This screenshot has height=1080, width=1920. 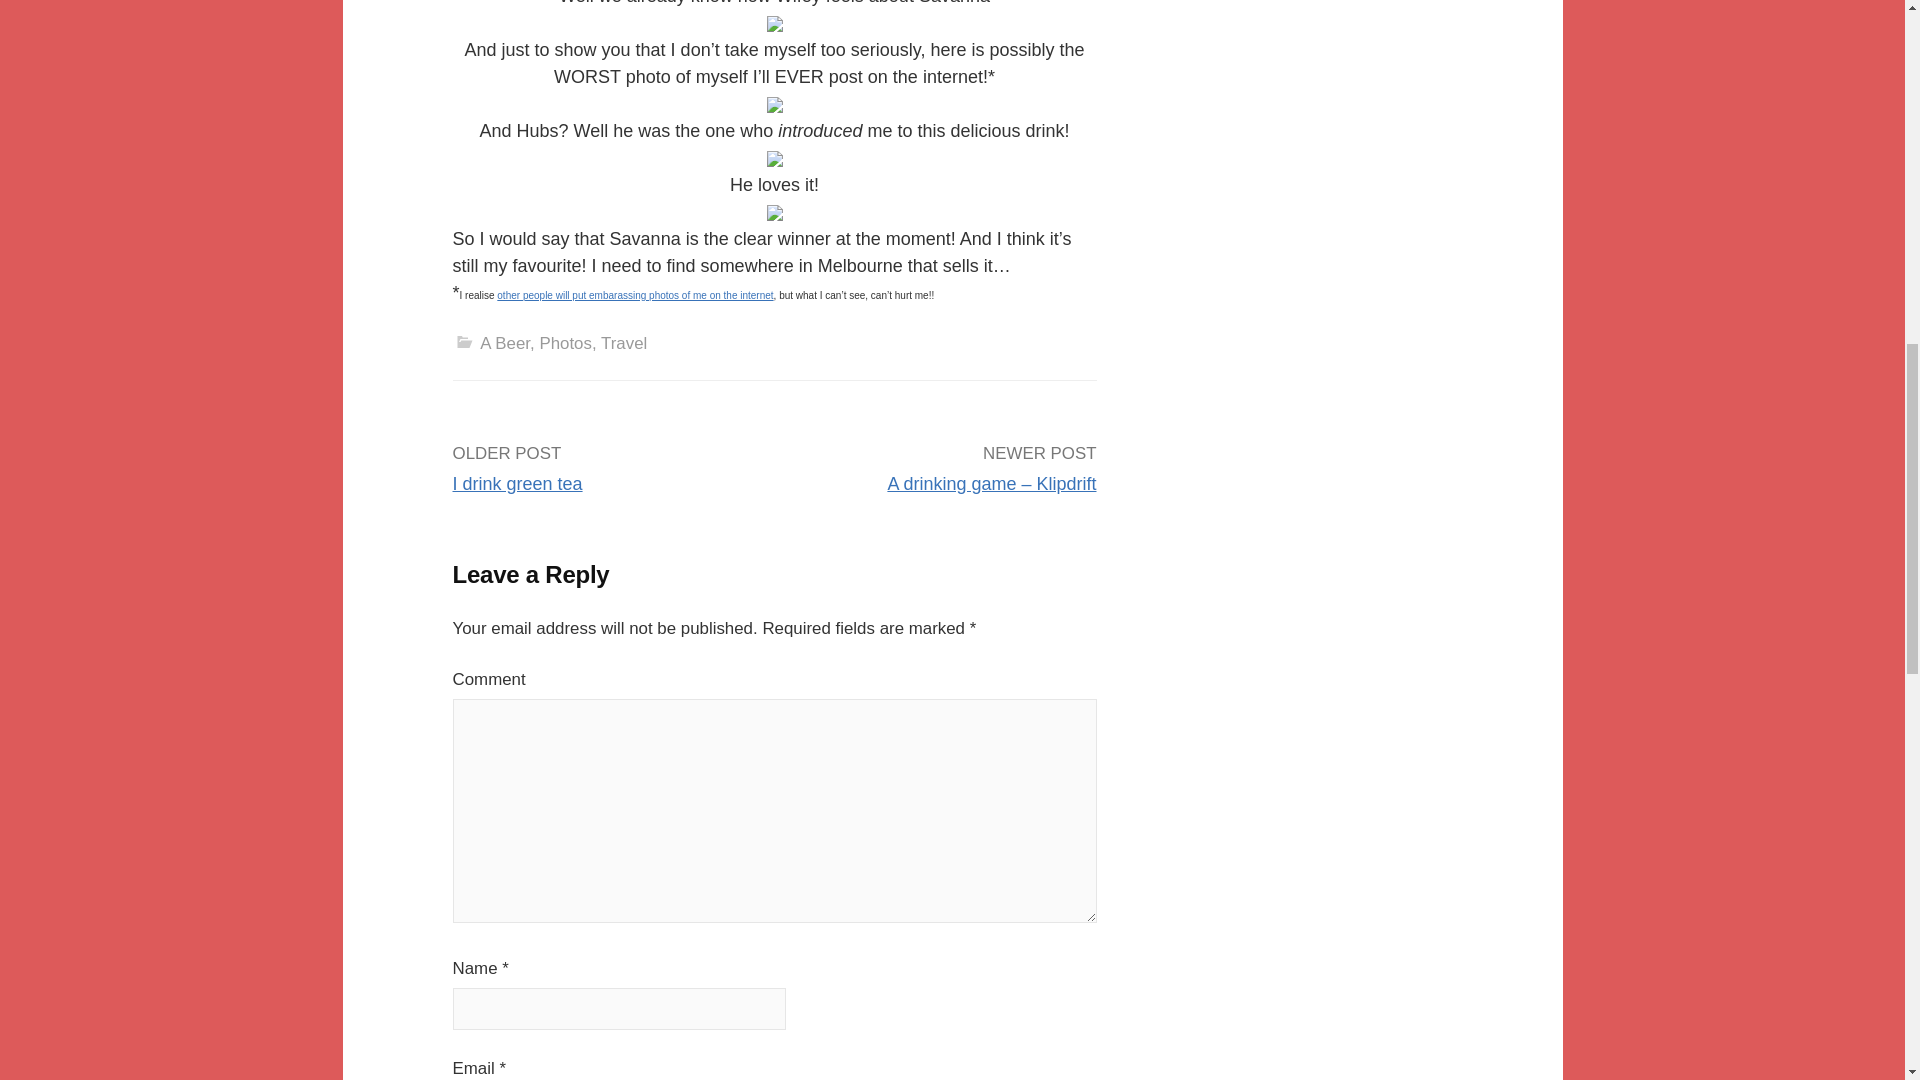 I want to click on A Beer, so click(x=504, y=343).